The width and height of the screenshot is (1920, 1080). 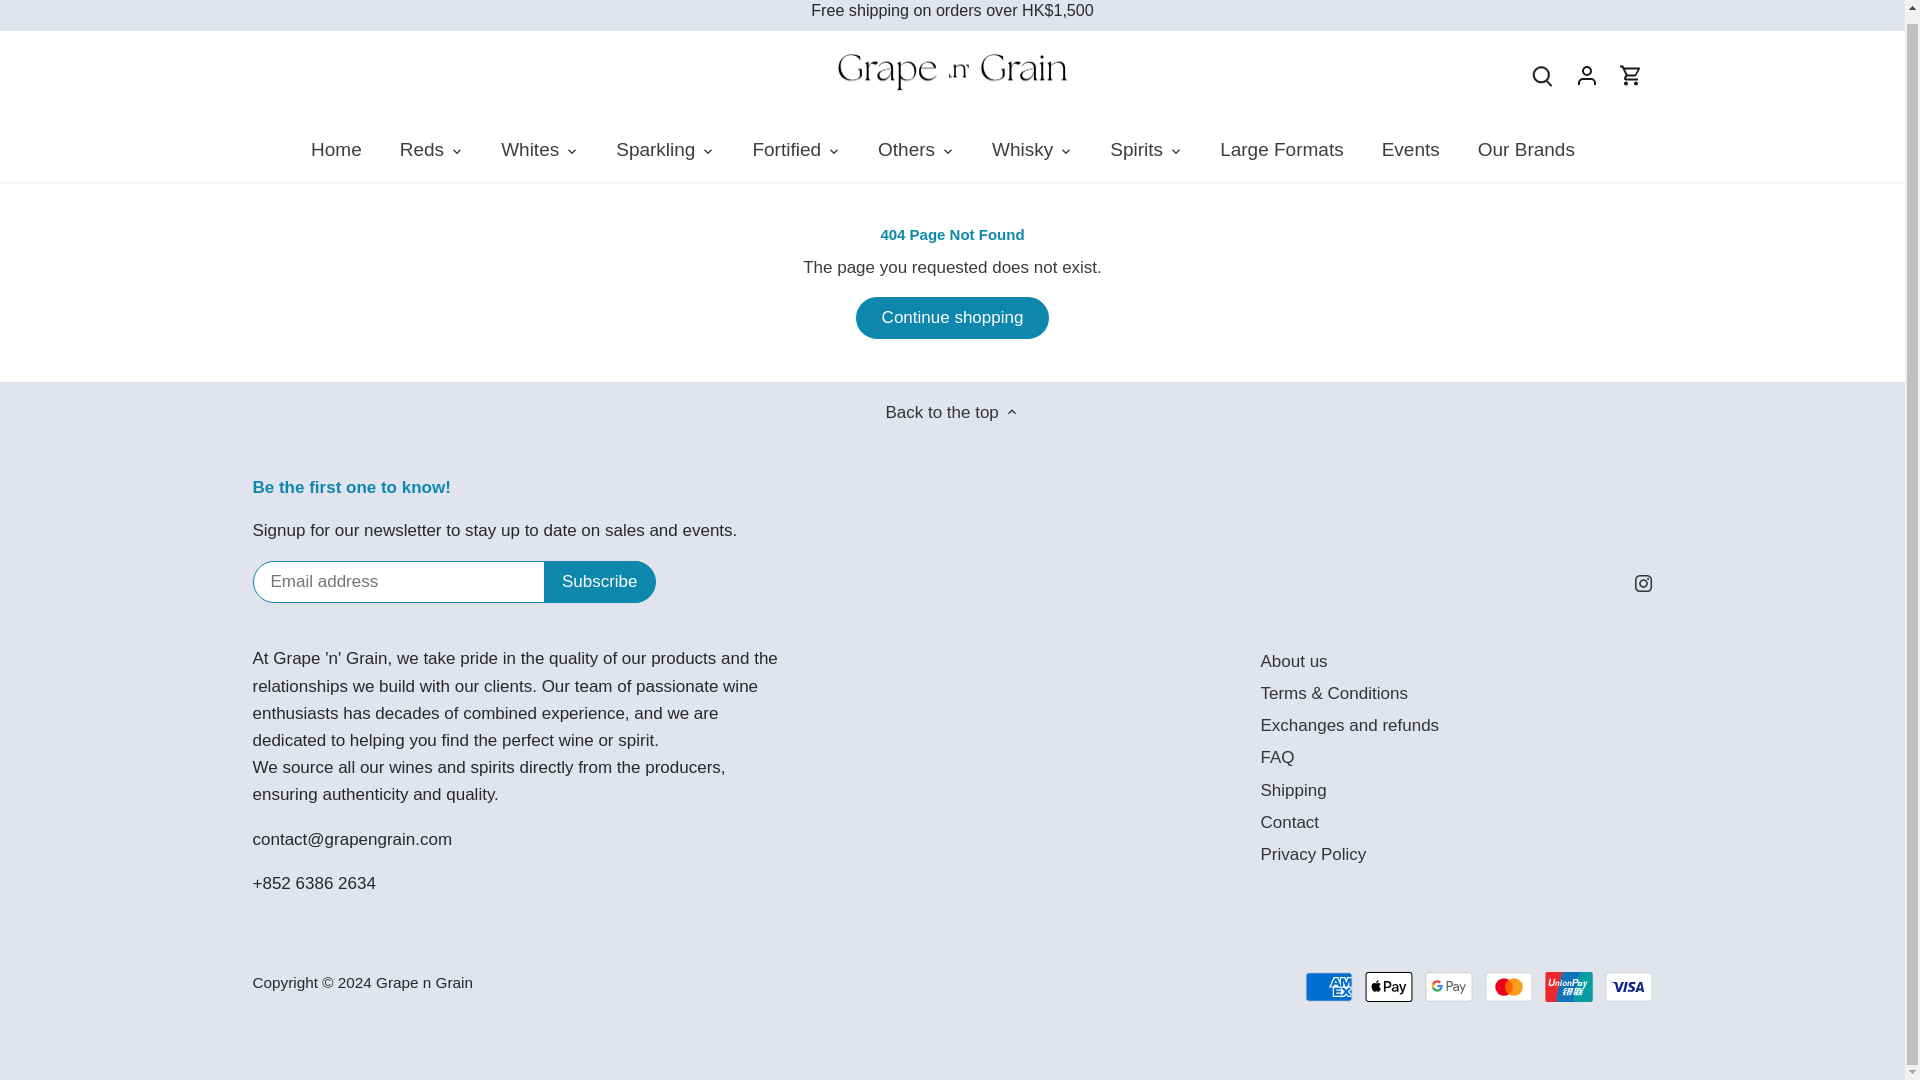 I want to click on Home, so click(x=346, y=150).